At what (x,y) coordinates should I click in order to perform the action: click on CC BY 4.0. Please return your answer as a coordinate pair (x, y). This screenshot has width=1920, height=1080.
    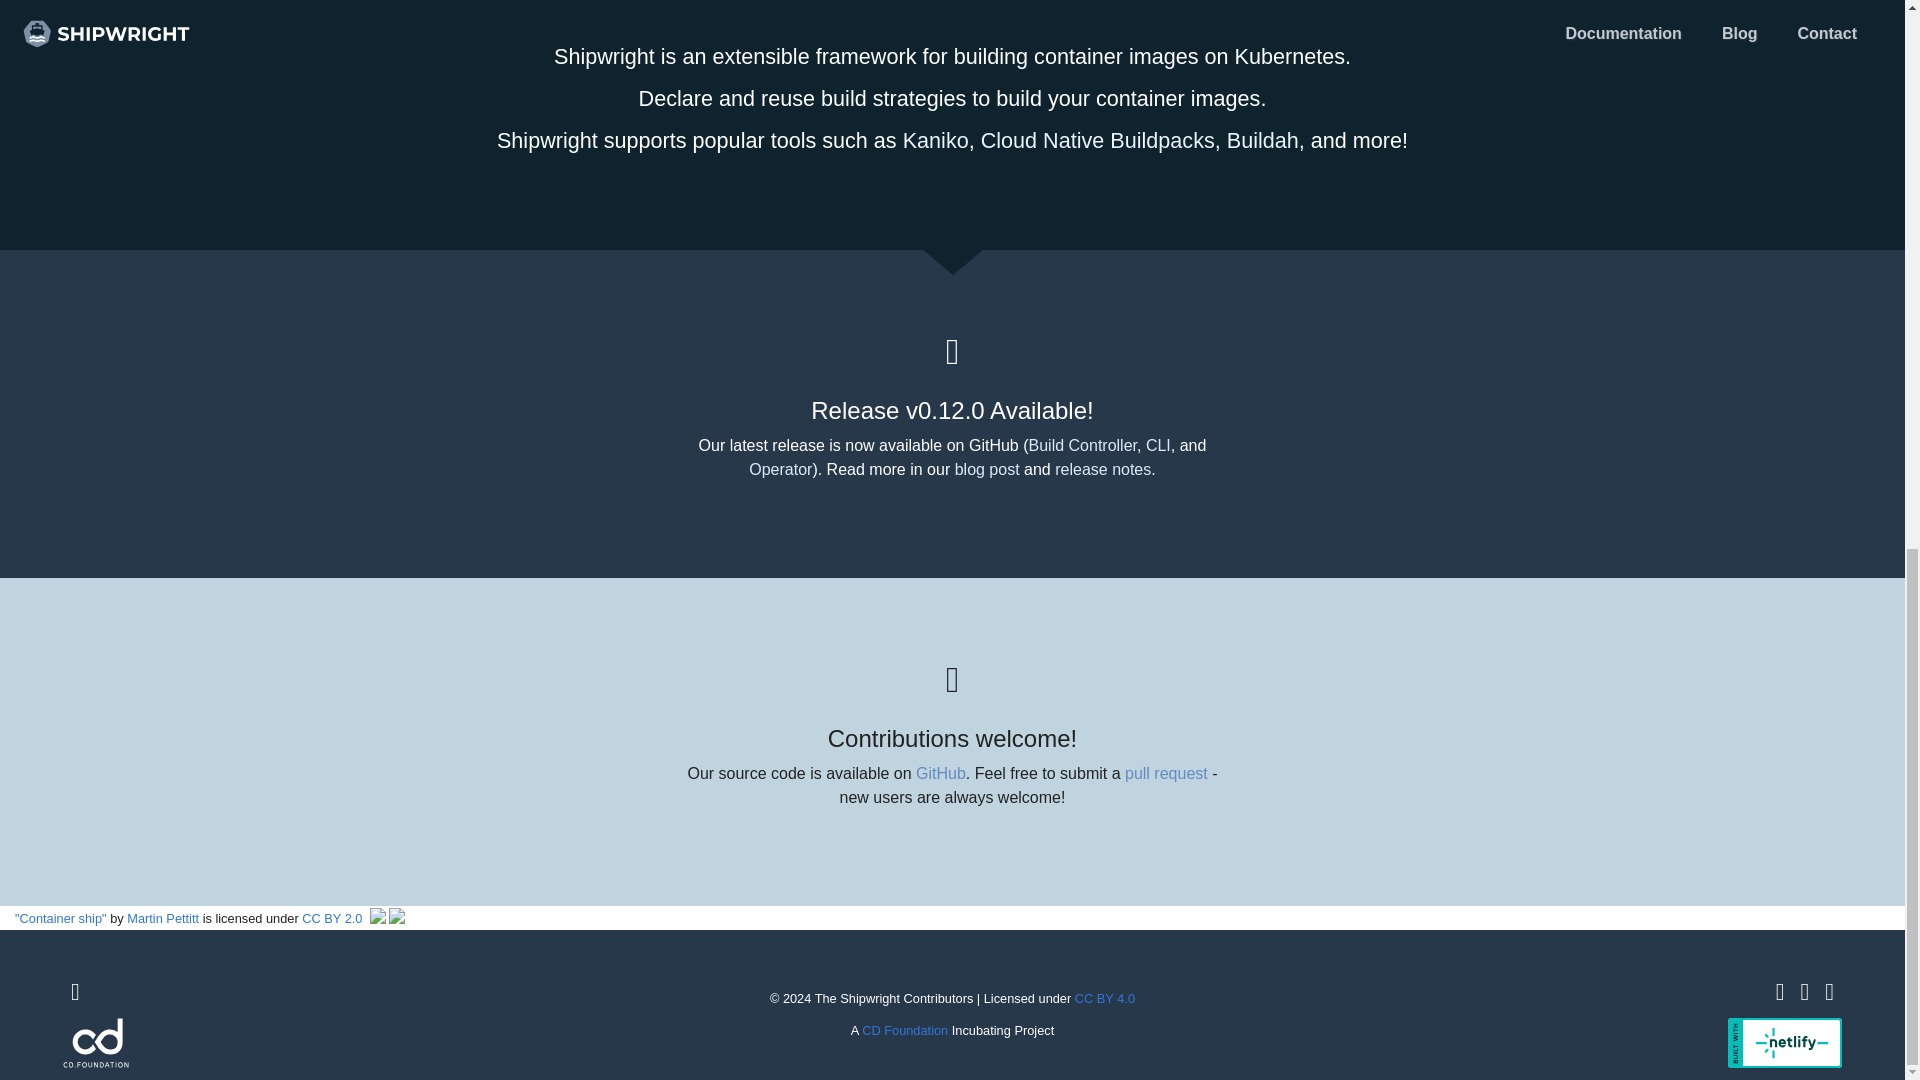
    Looking at the image, I should click on (1104, 998).